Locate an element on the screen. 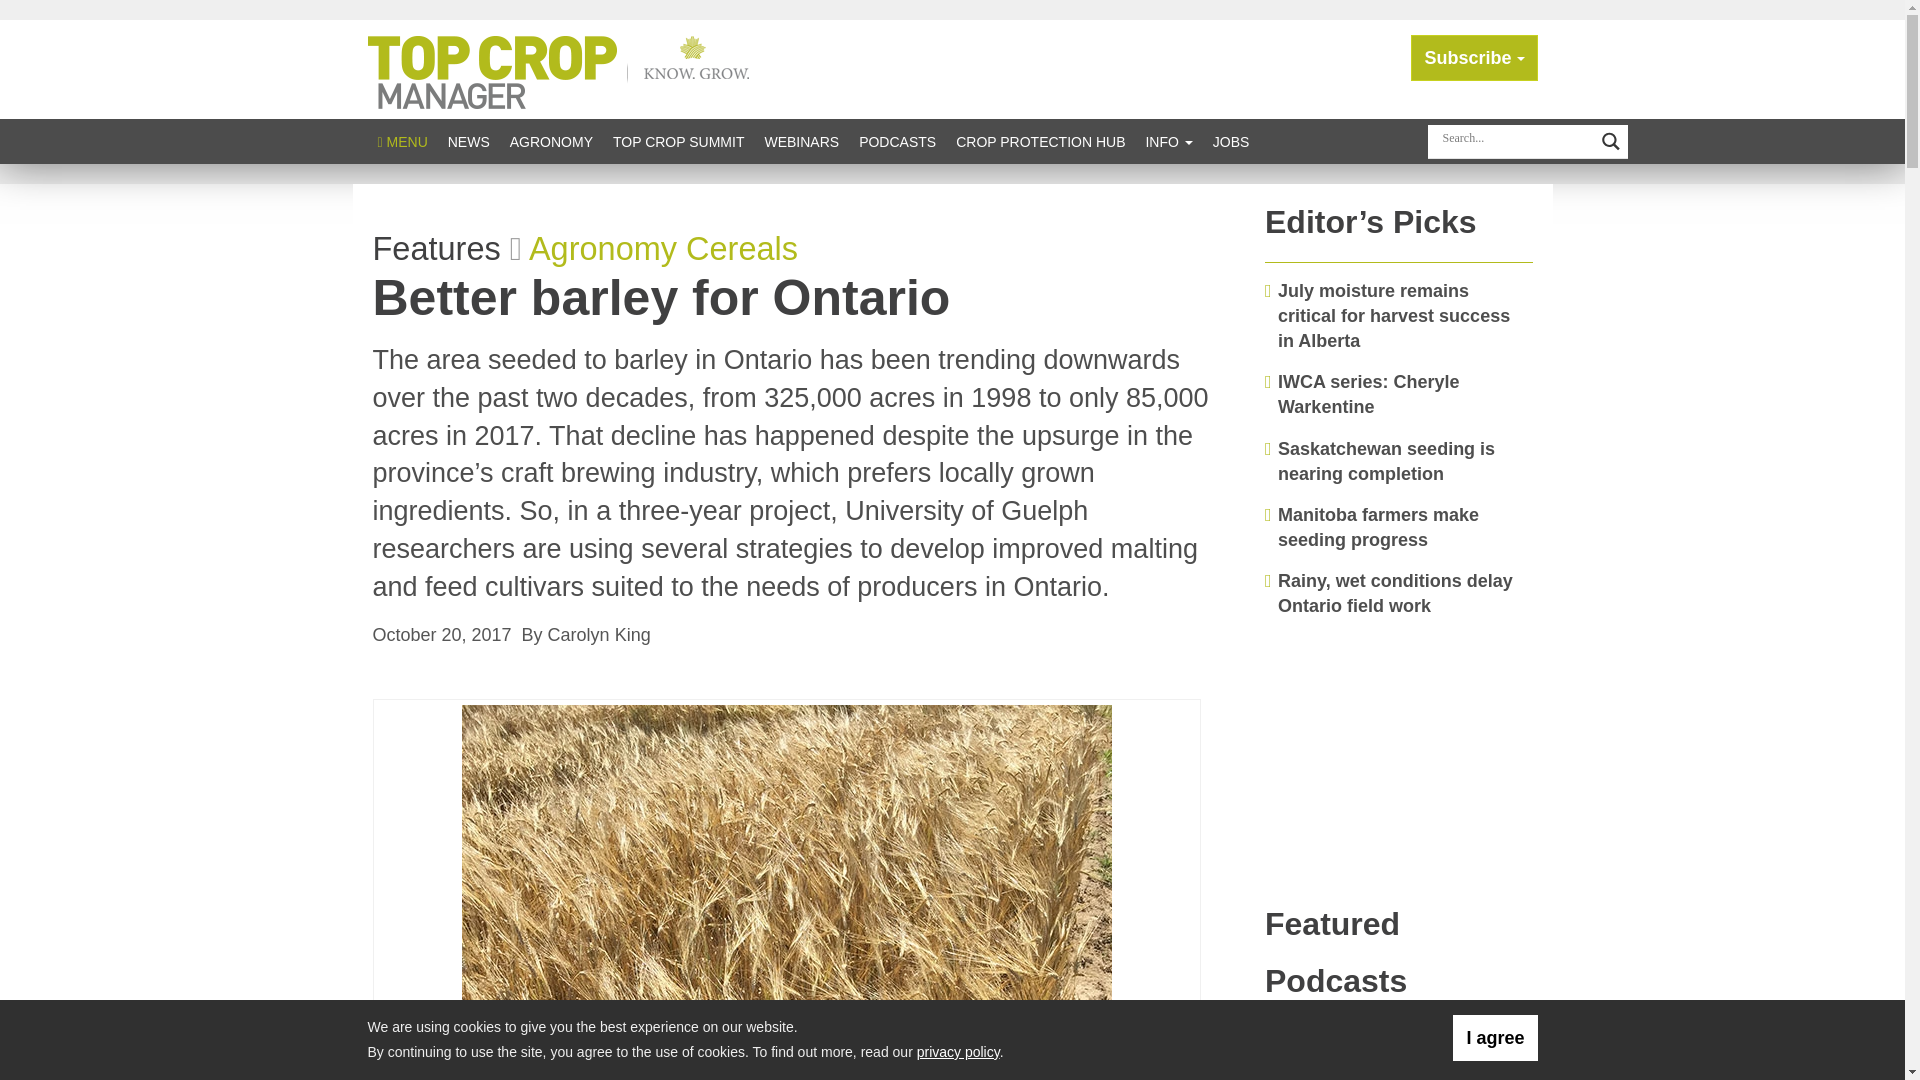 The width and height of the screenshot is (1920, 1080). WEBINARS is located at coordinates (801, 141).